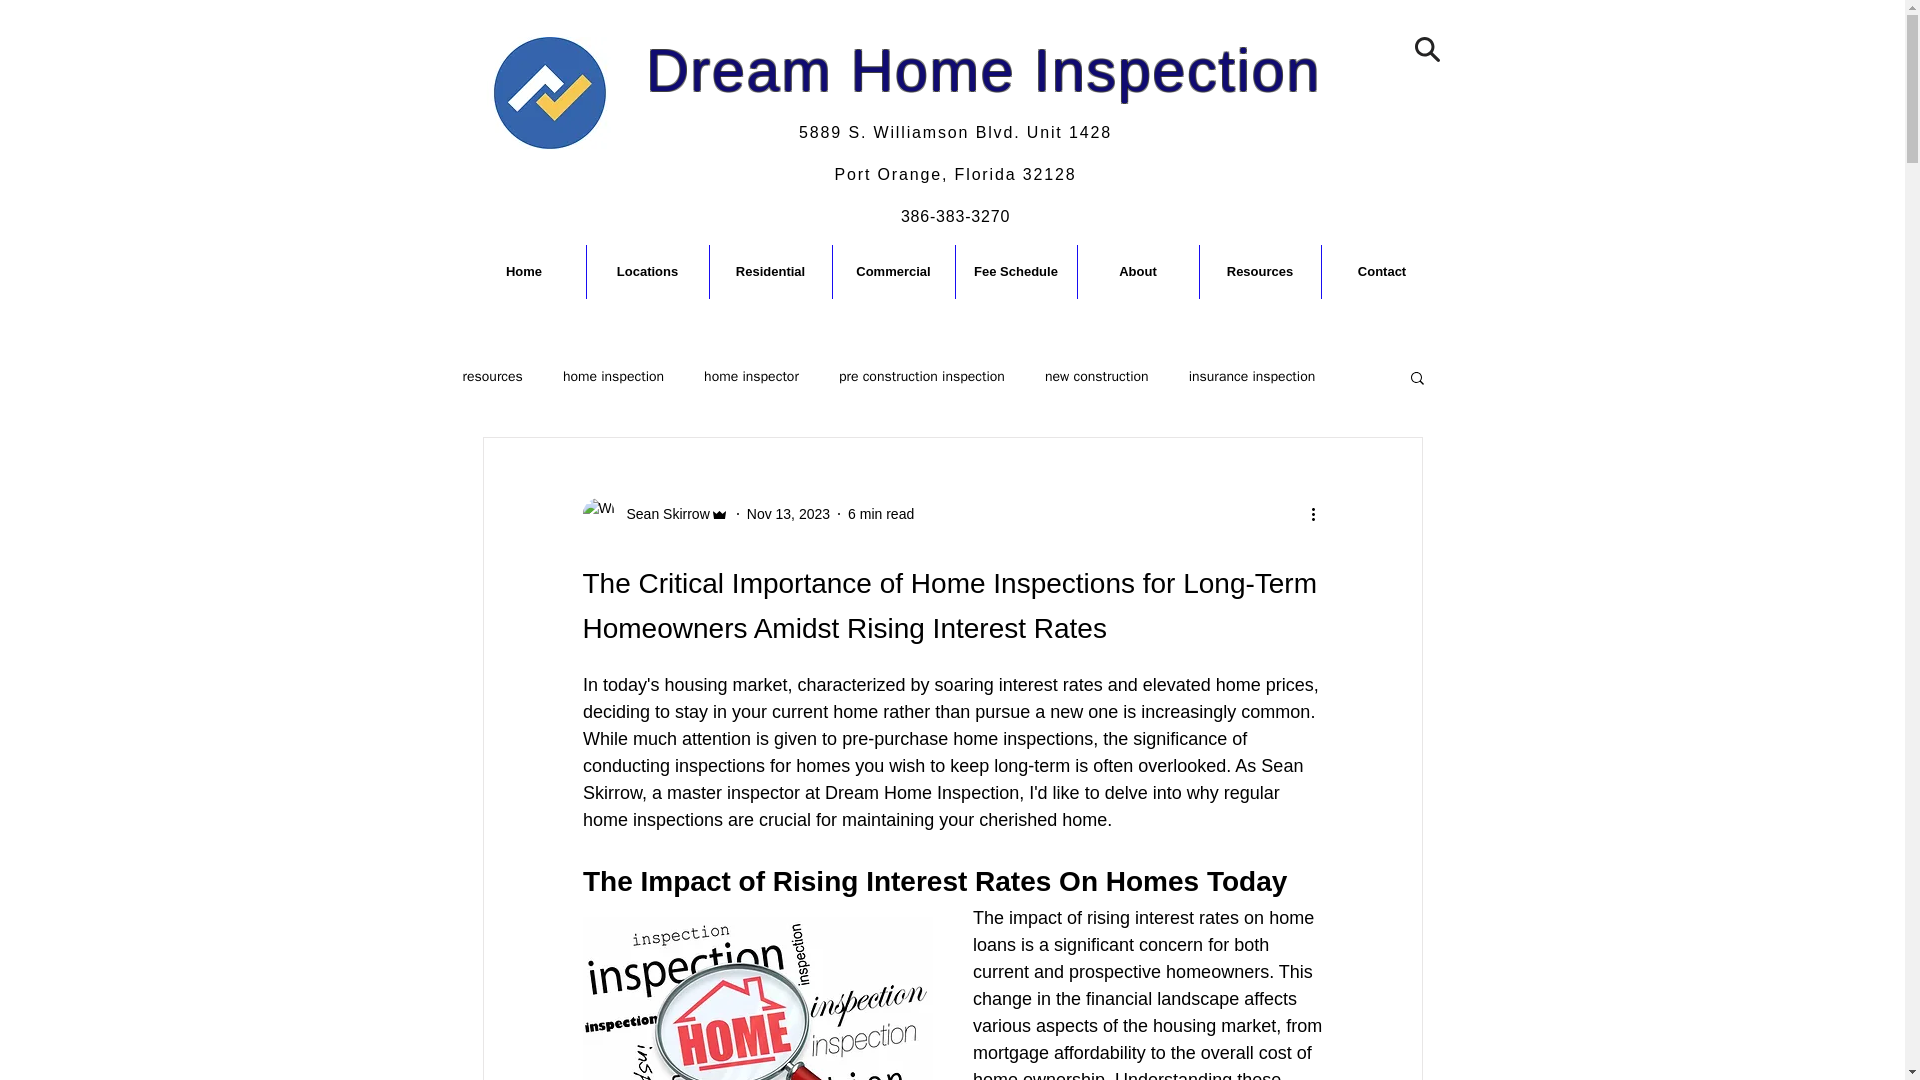  I want to click on Fee Schedule, so click(930, 132).